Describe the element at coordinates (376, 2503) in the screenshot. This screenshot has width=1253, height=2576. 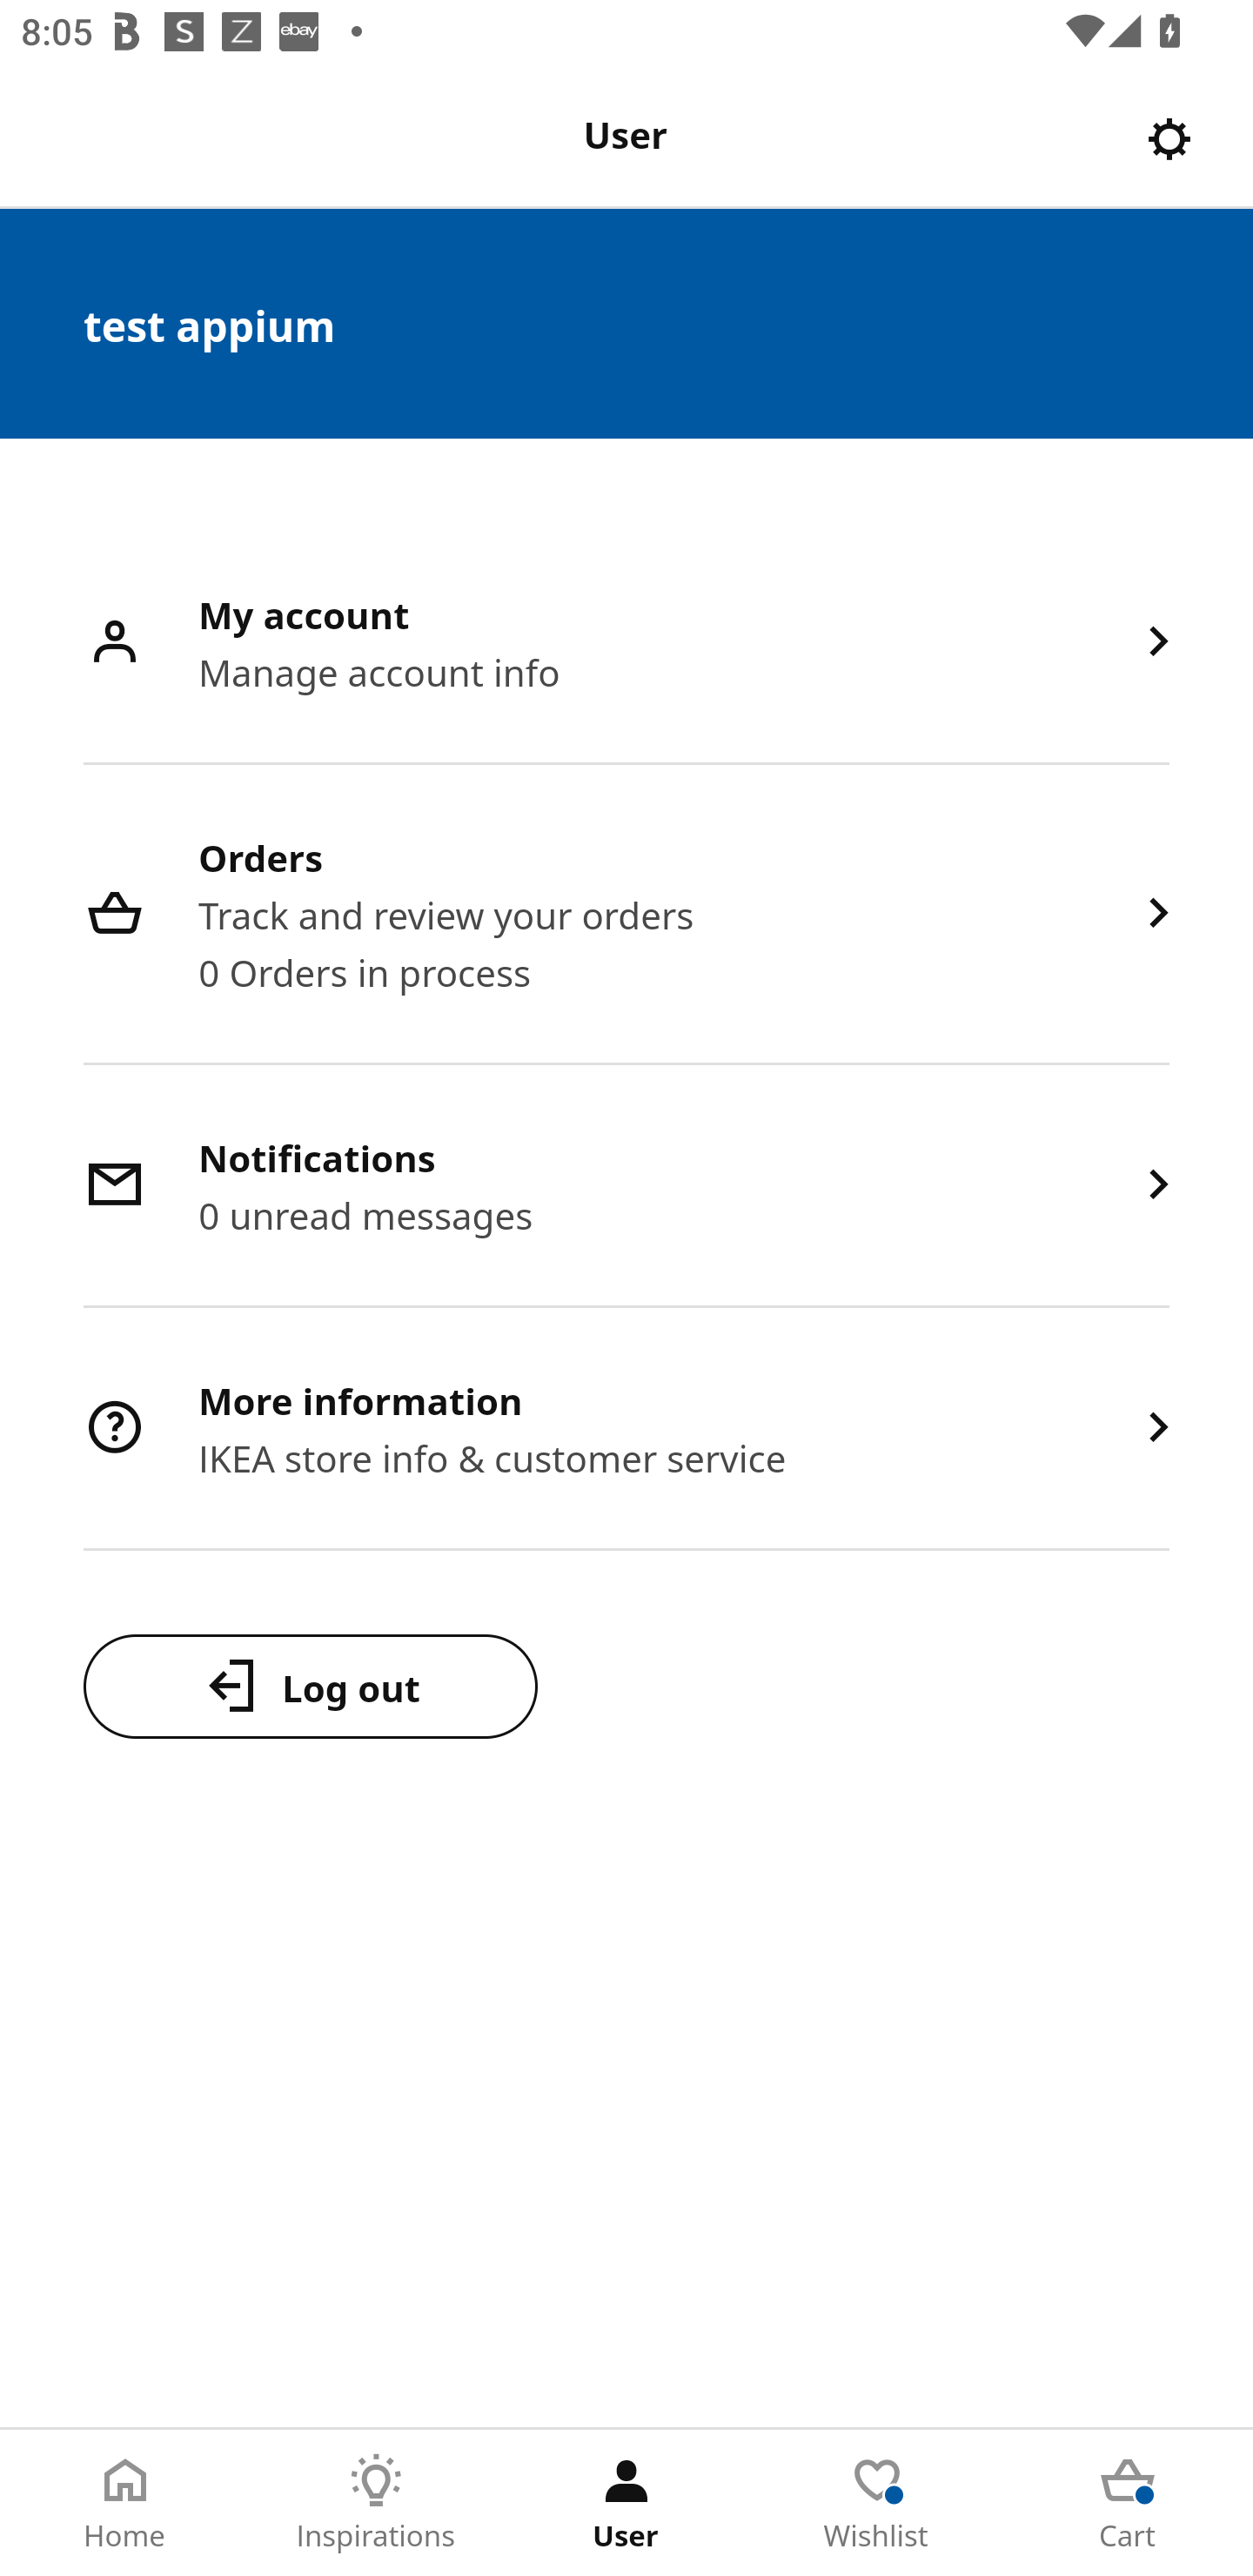
I see `Inspirations
Tab 2 of 5` at that location.